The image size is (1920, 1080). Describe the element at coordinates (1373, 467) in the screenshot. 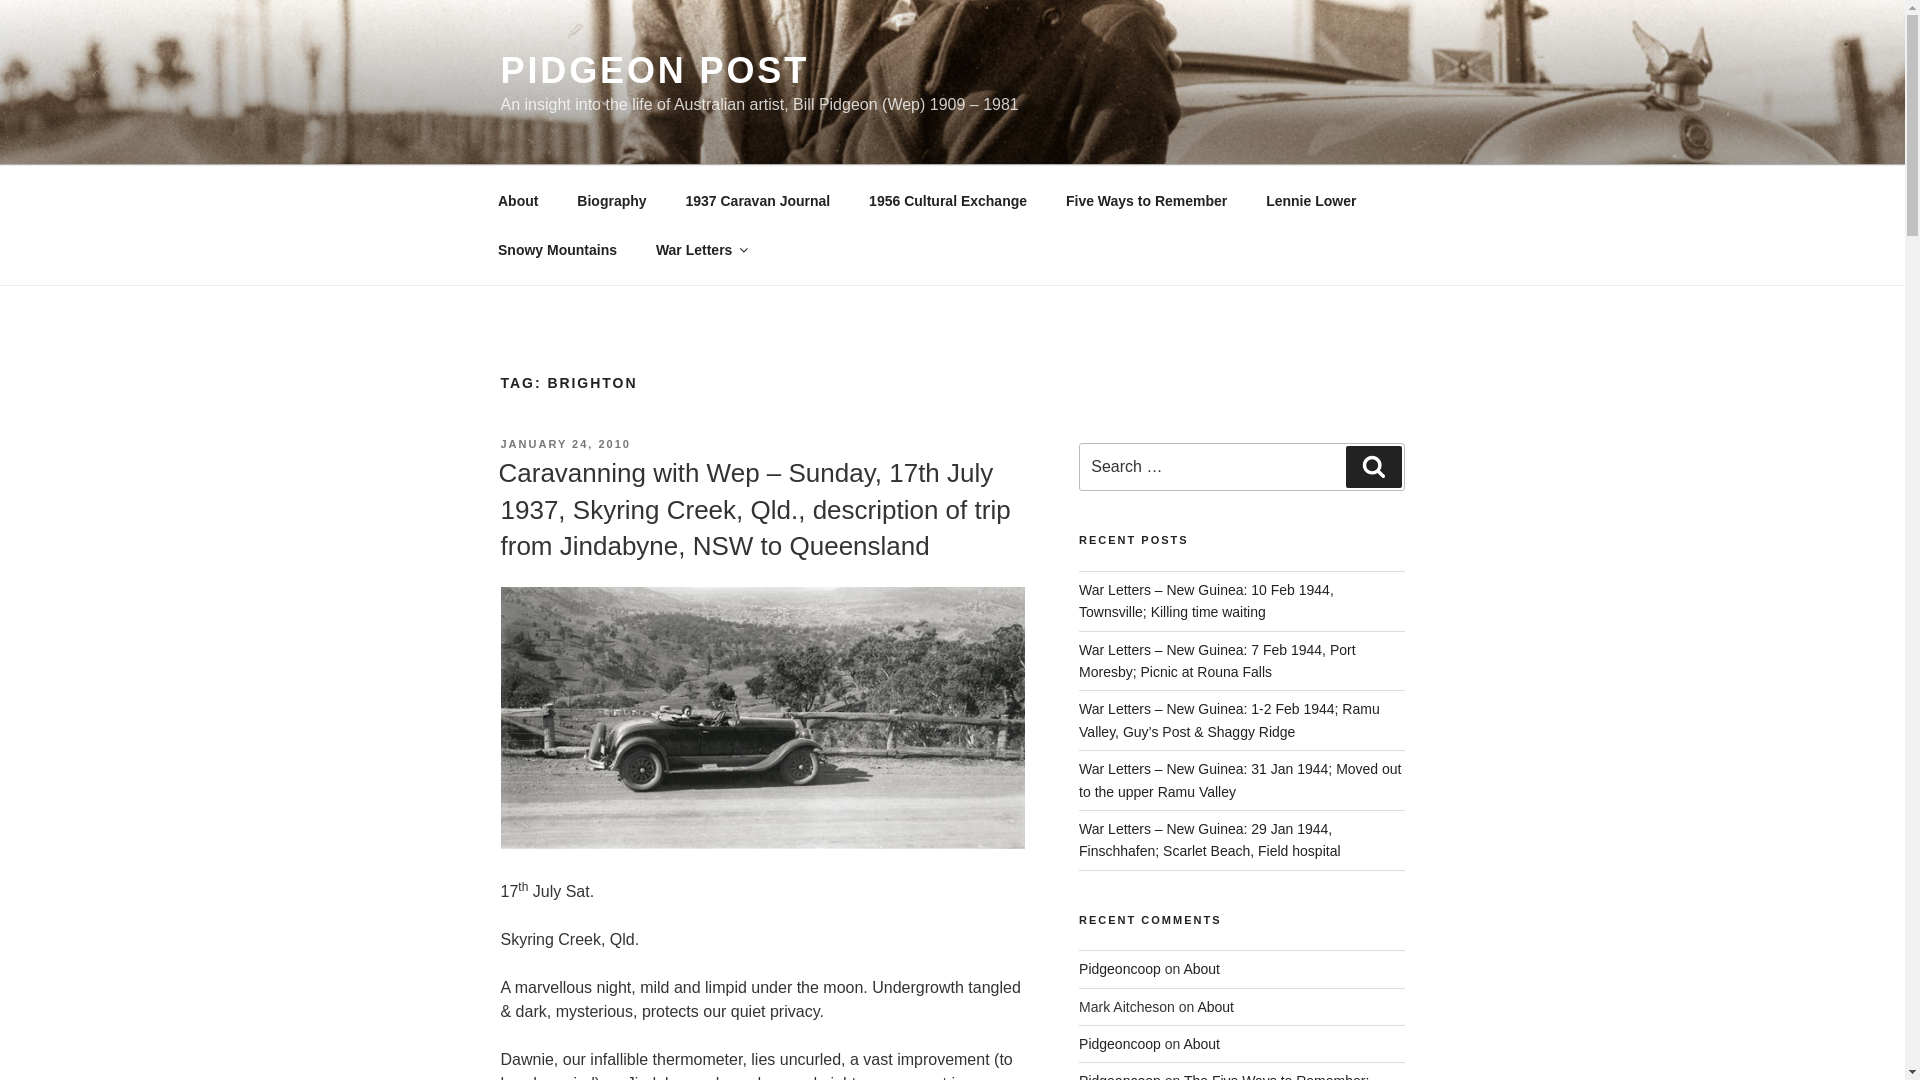

I see `Search` at that location.